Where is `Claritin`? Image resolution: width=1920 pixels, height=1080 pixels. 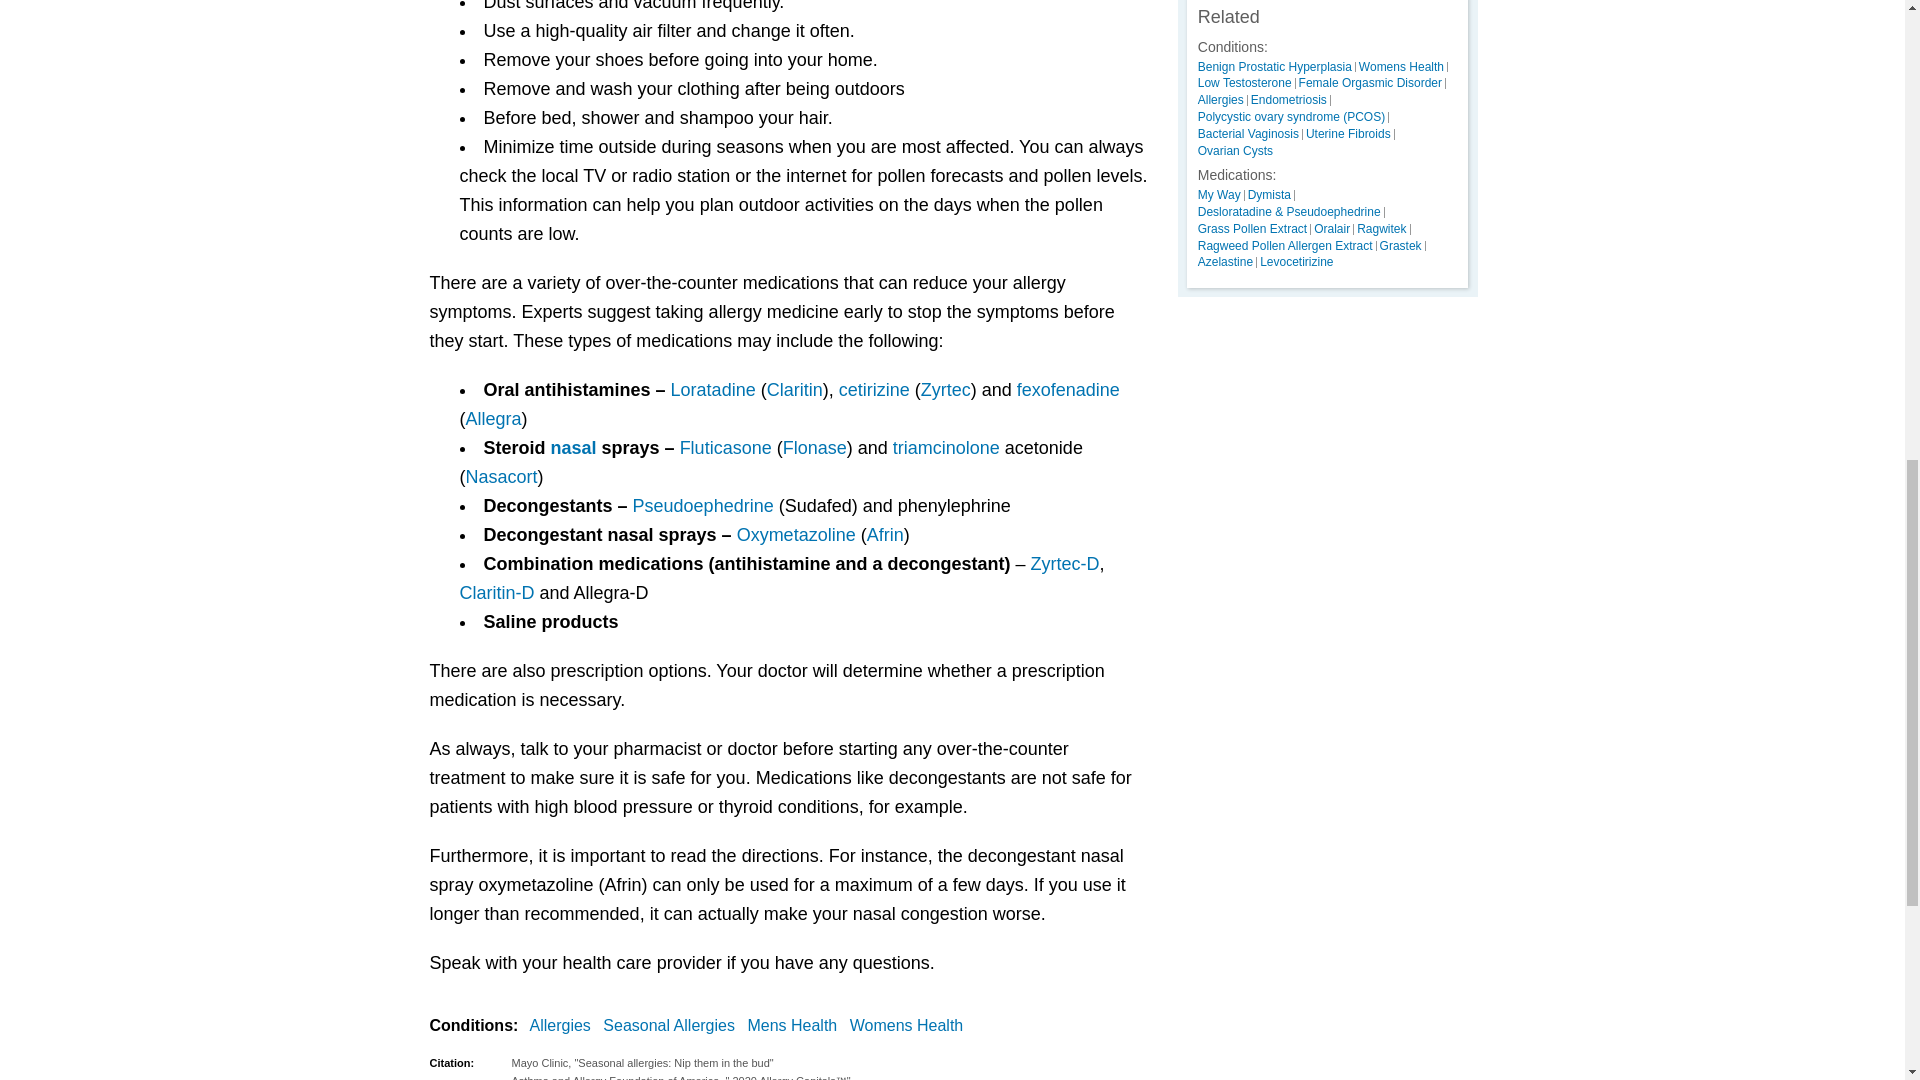
Claritin is located at coordinates (794, 390).